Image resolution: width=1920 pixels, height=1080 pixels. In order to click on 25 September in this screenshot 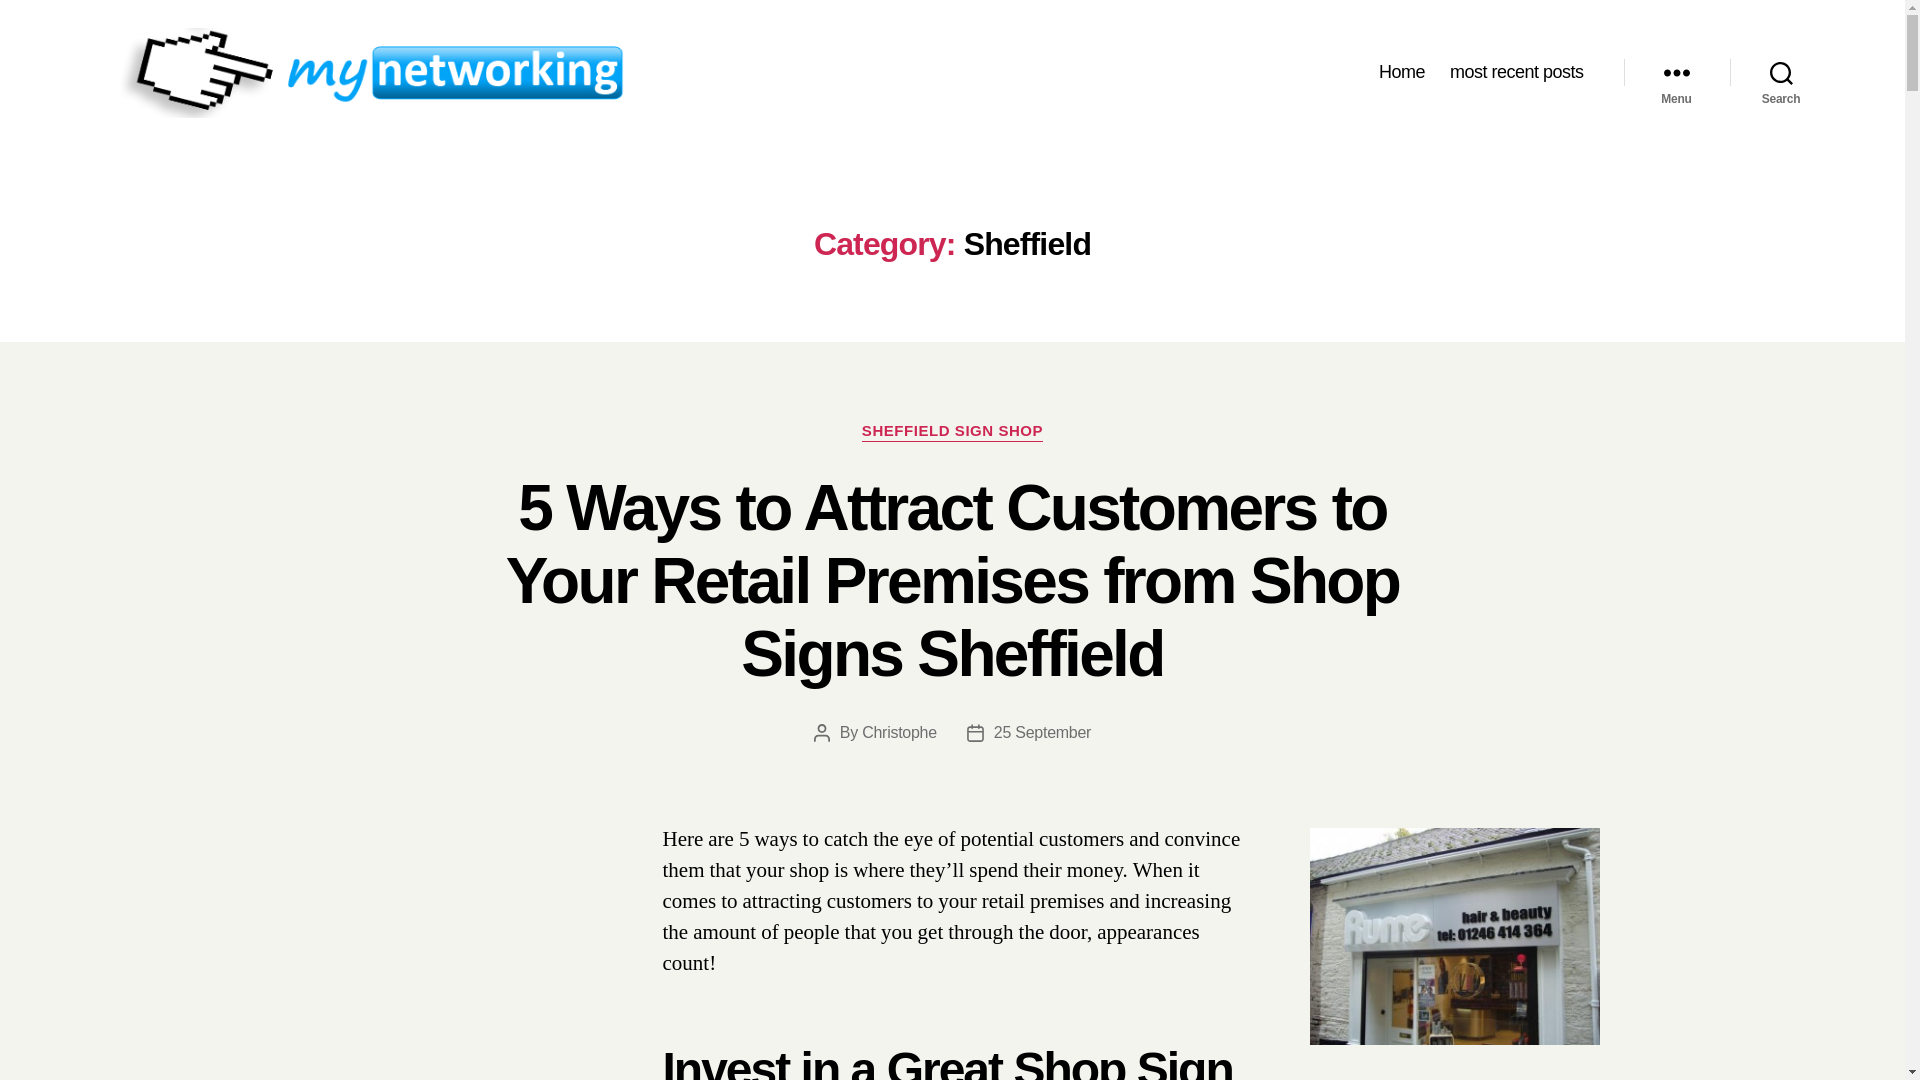, I will do `click(1042, 732)`.